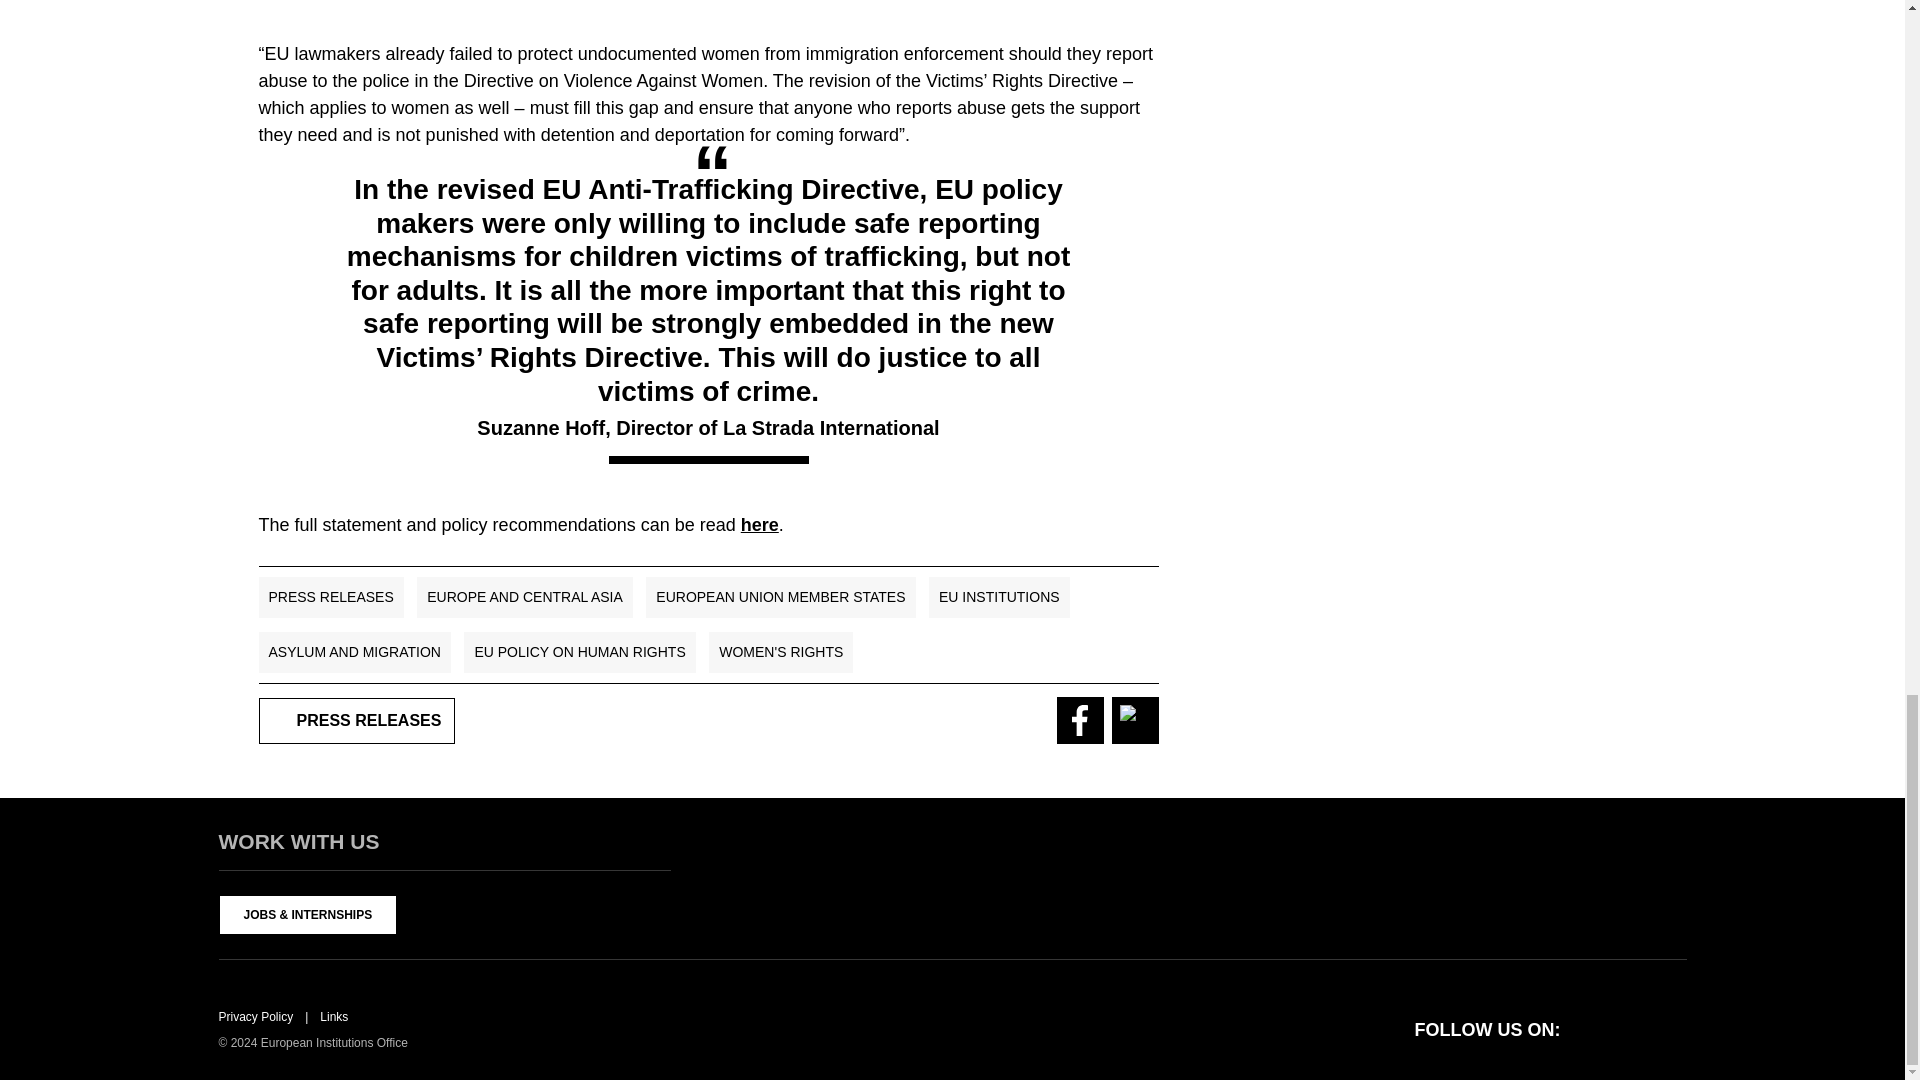 This screenshot has height=1080, width=1920. What do you see at coordinates (780, 652) in the screenshot?
I see `WOMEN'S RIGHTS` at bounding box center [780, 652].